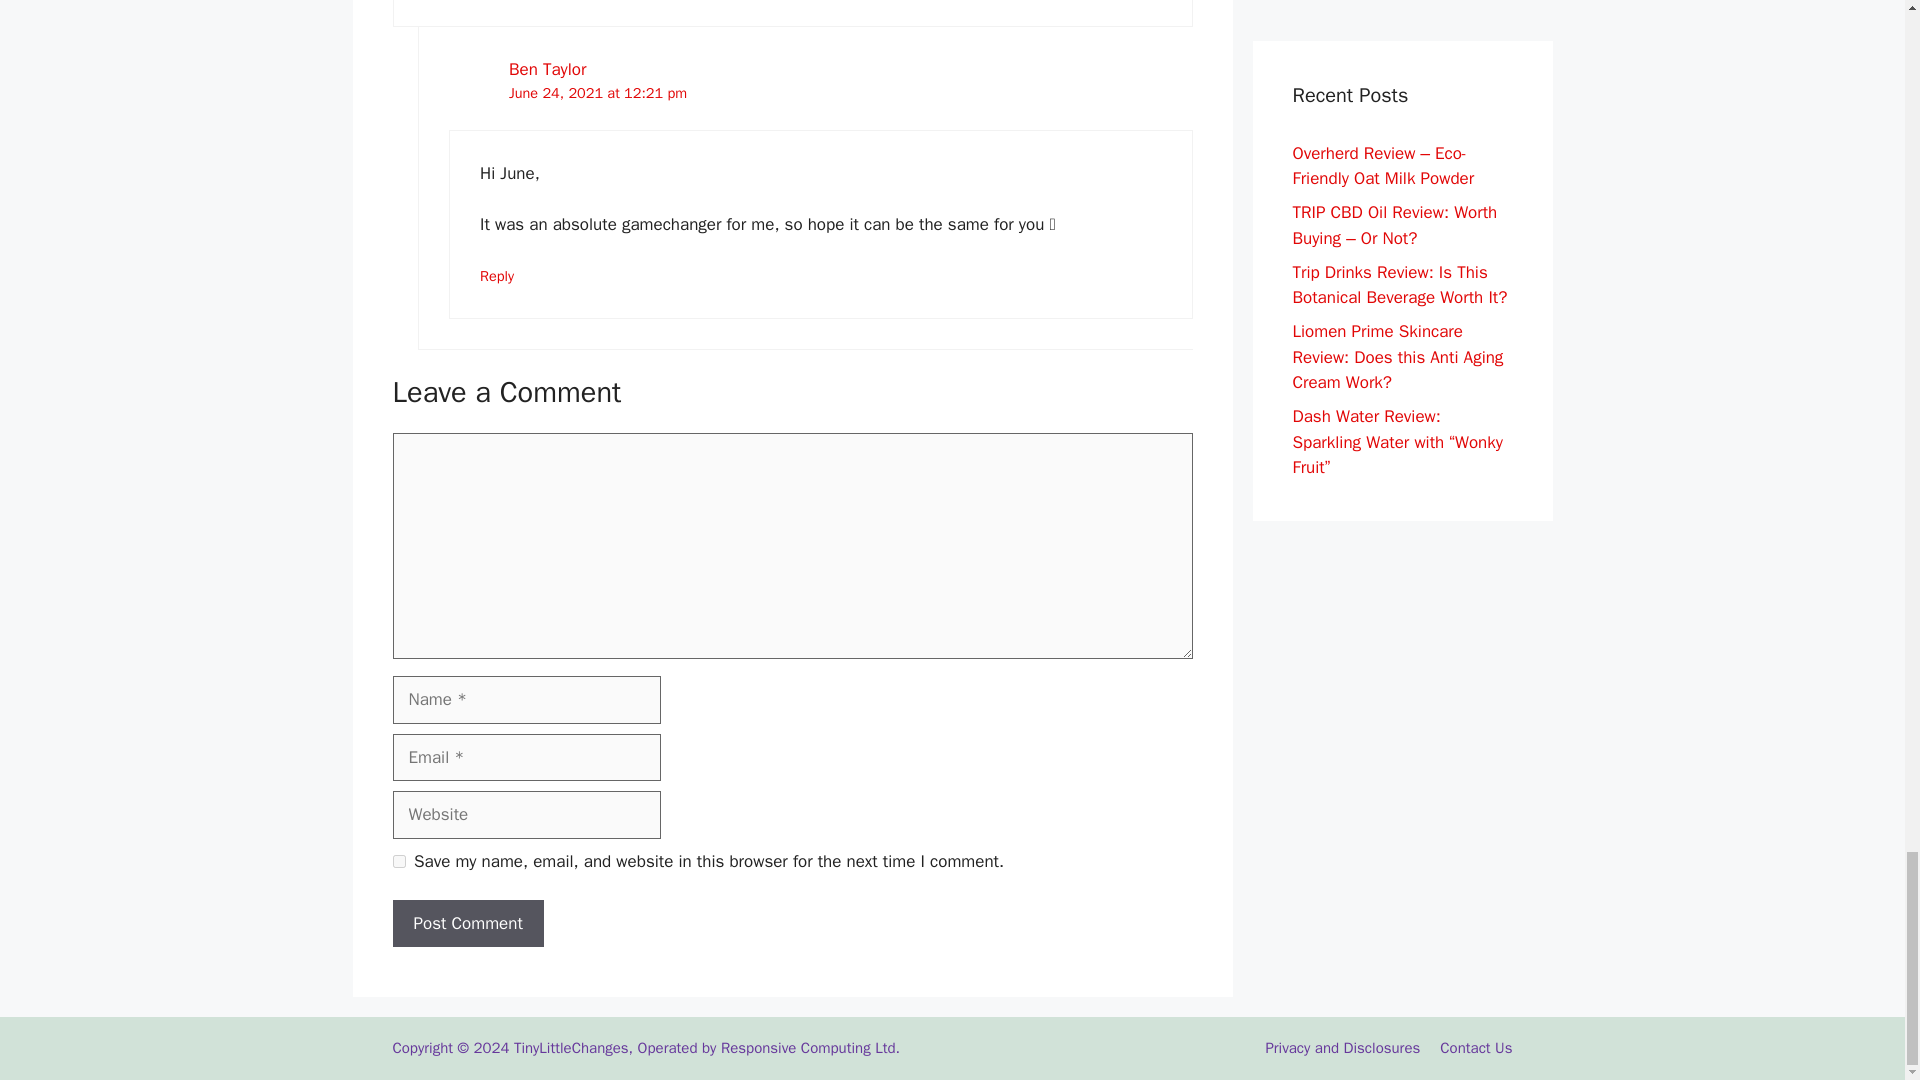 This screenshot has width=1920, height=1080. I want to click on Reply, so click(497, 276).